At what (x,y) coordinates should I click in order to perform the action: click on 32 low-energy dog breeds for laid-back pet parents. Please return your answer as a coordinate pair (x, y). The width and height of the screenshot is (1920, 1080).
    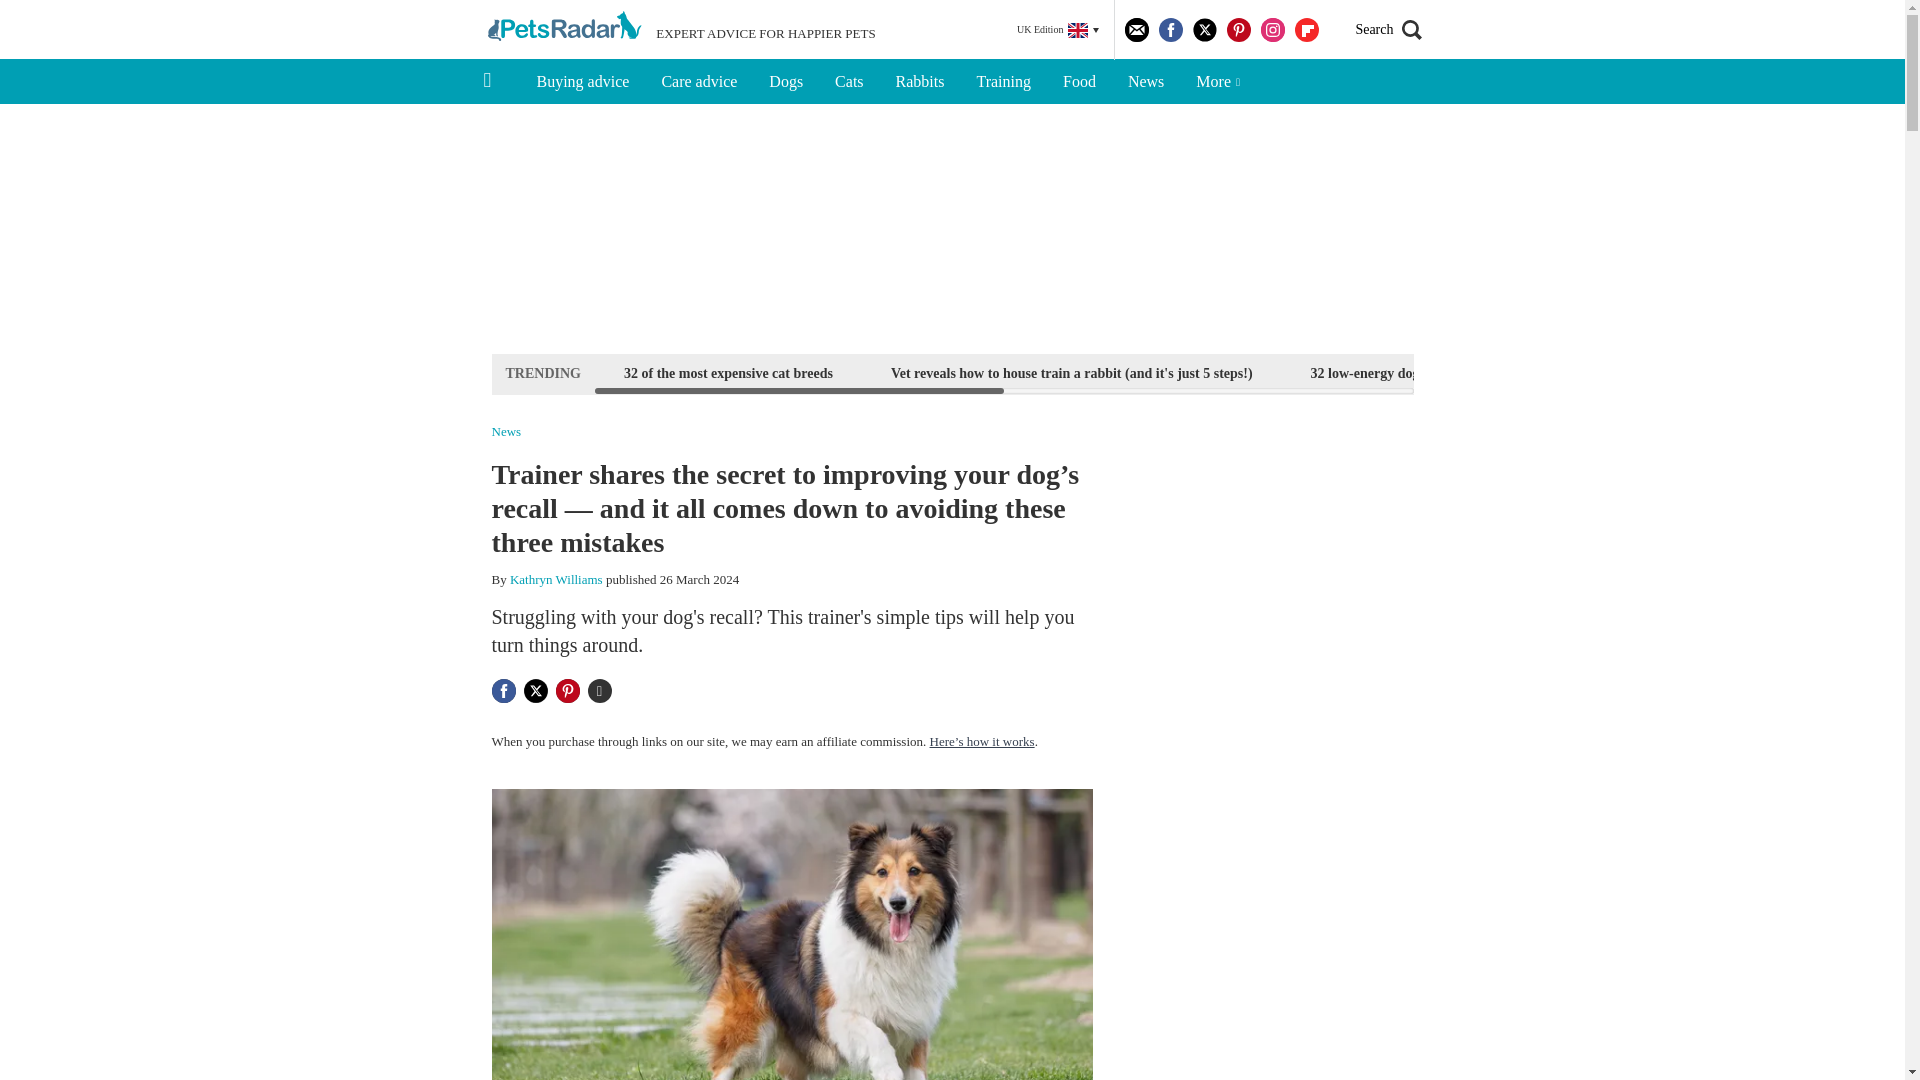
    Looking at the image, I should click on (1462, 372).